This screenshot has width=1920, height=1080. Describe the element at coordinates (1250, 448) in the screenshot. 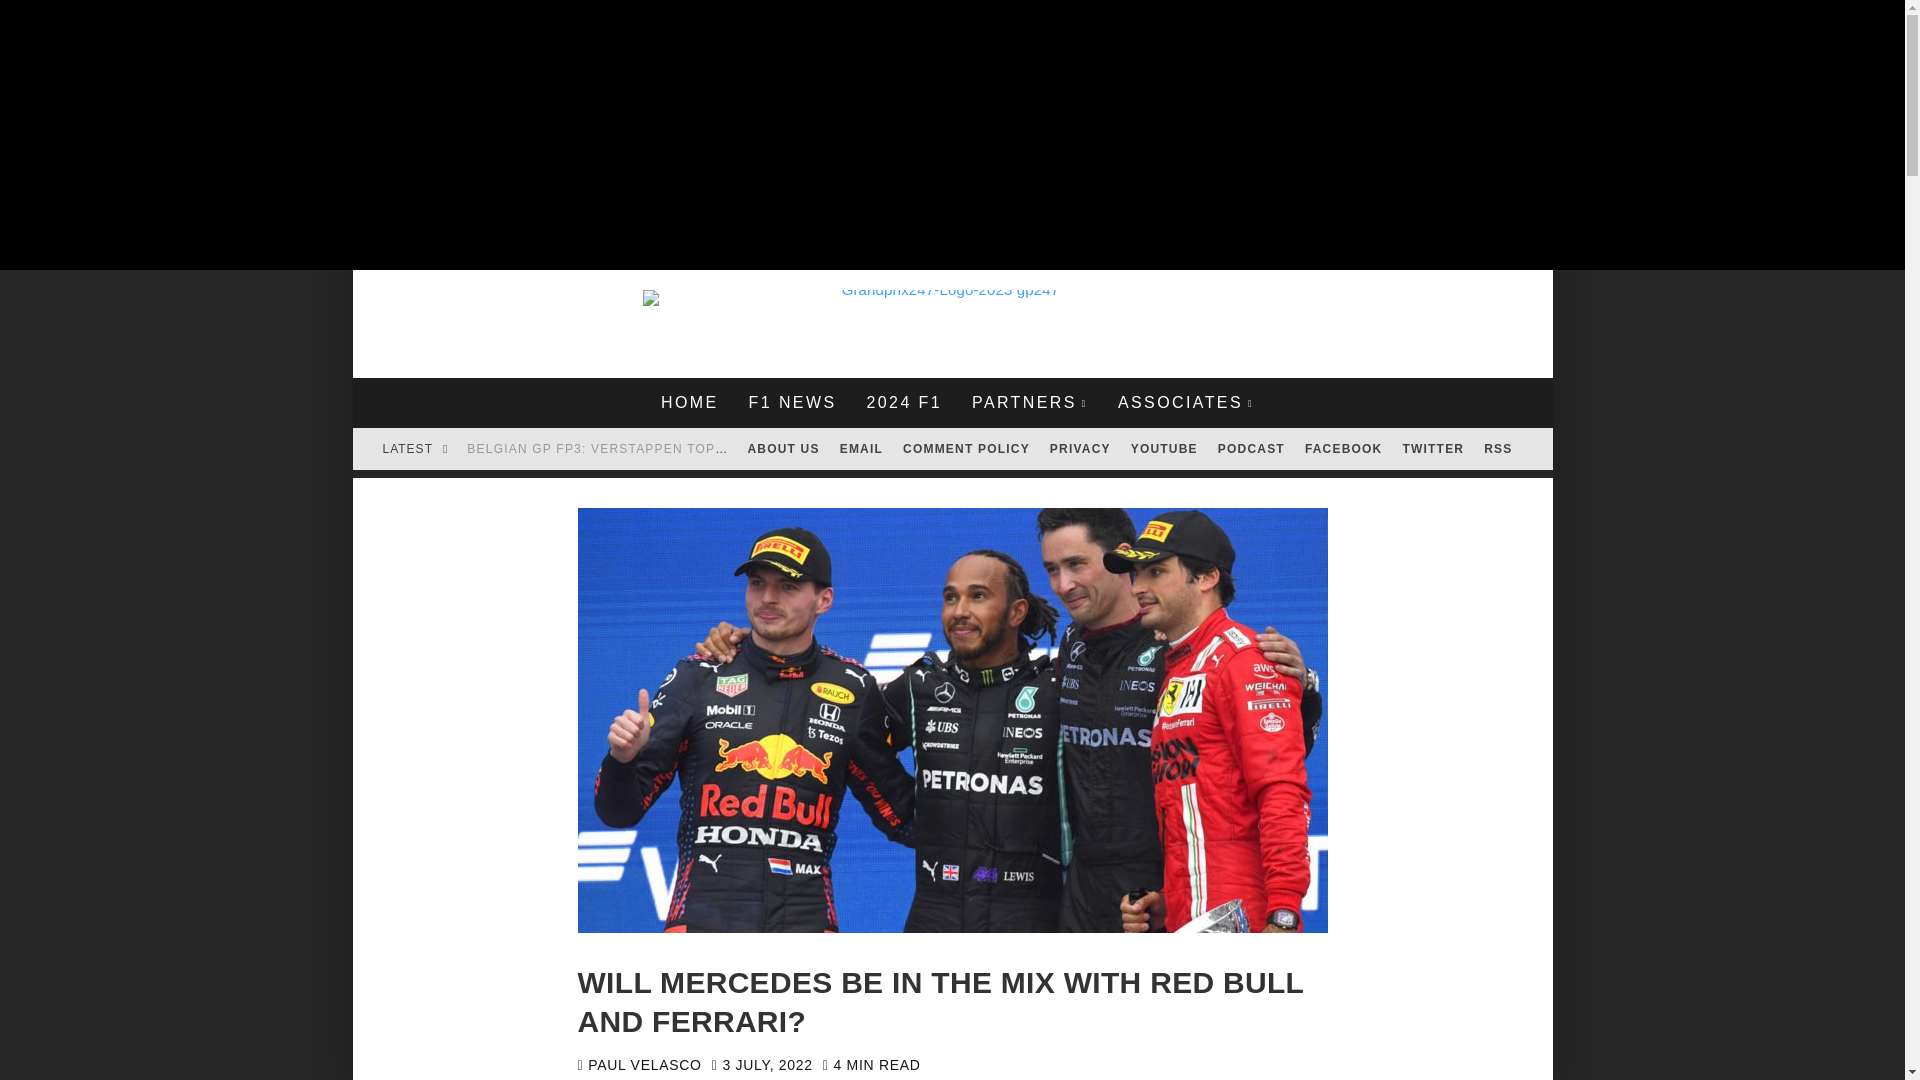

I see `PODCAST` at that location.